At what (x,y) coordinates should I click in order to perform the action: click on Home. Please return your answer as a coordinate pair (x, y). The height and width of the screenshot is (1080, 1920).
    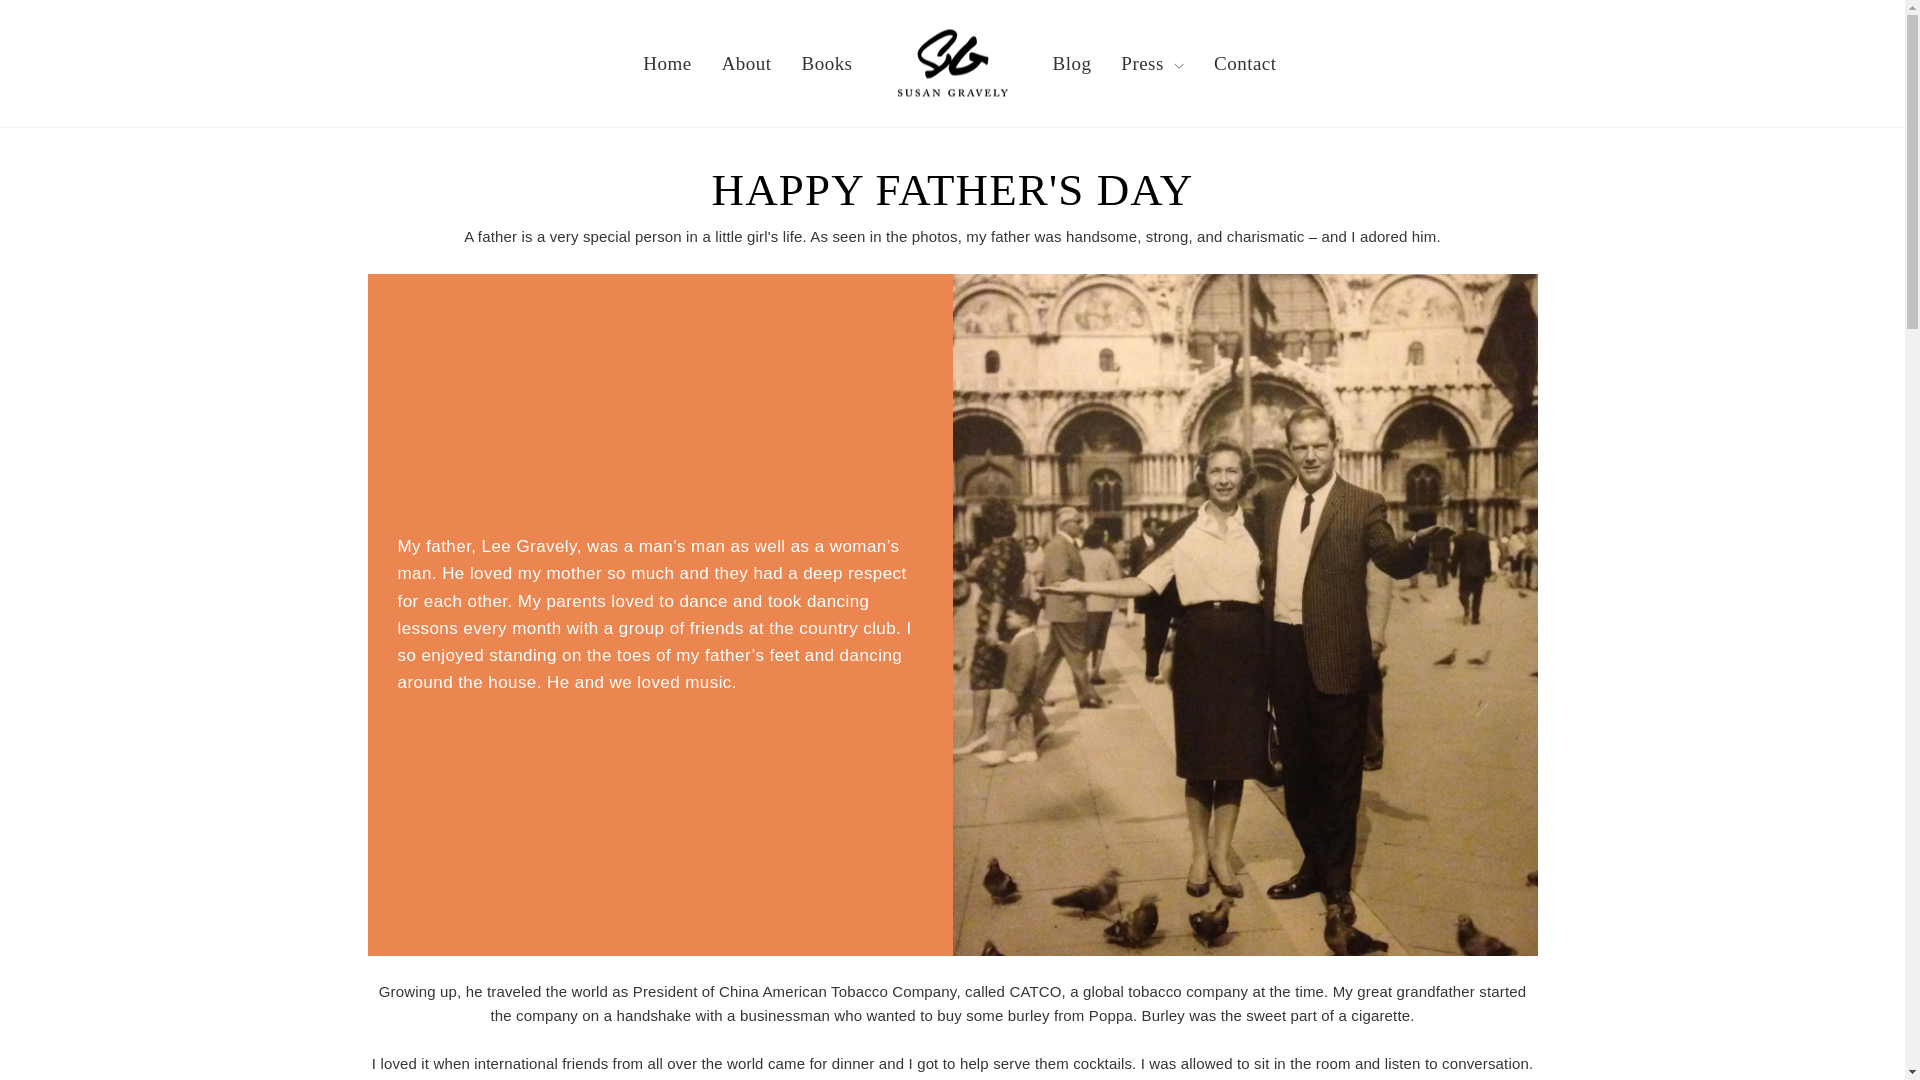
    Looking at the image, I should click on (666, 62).